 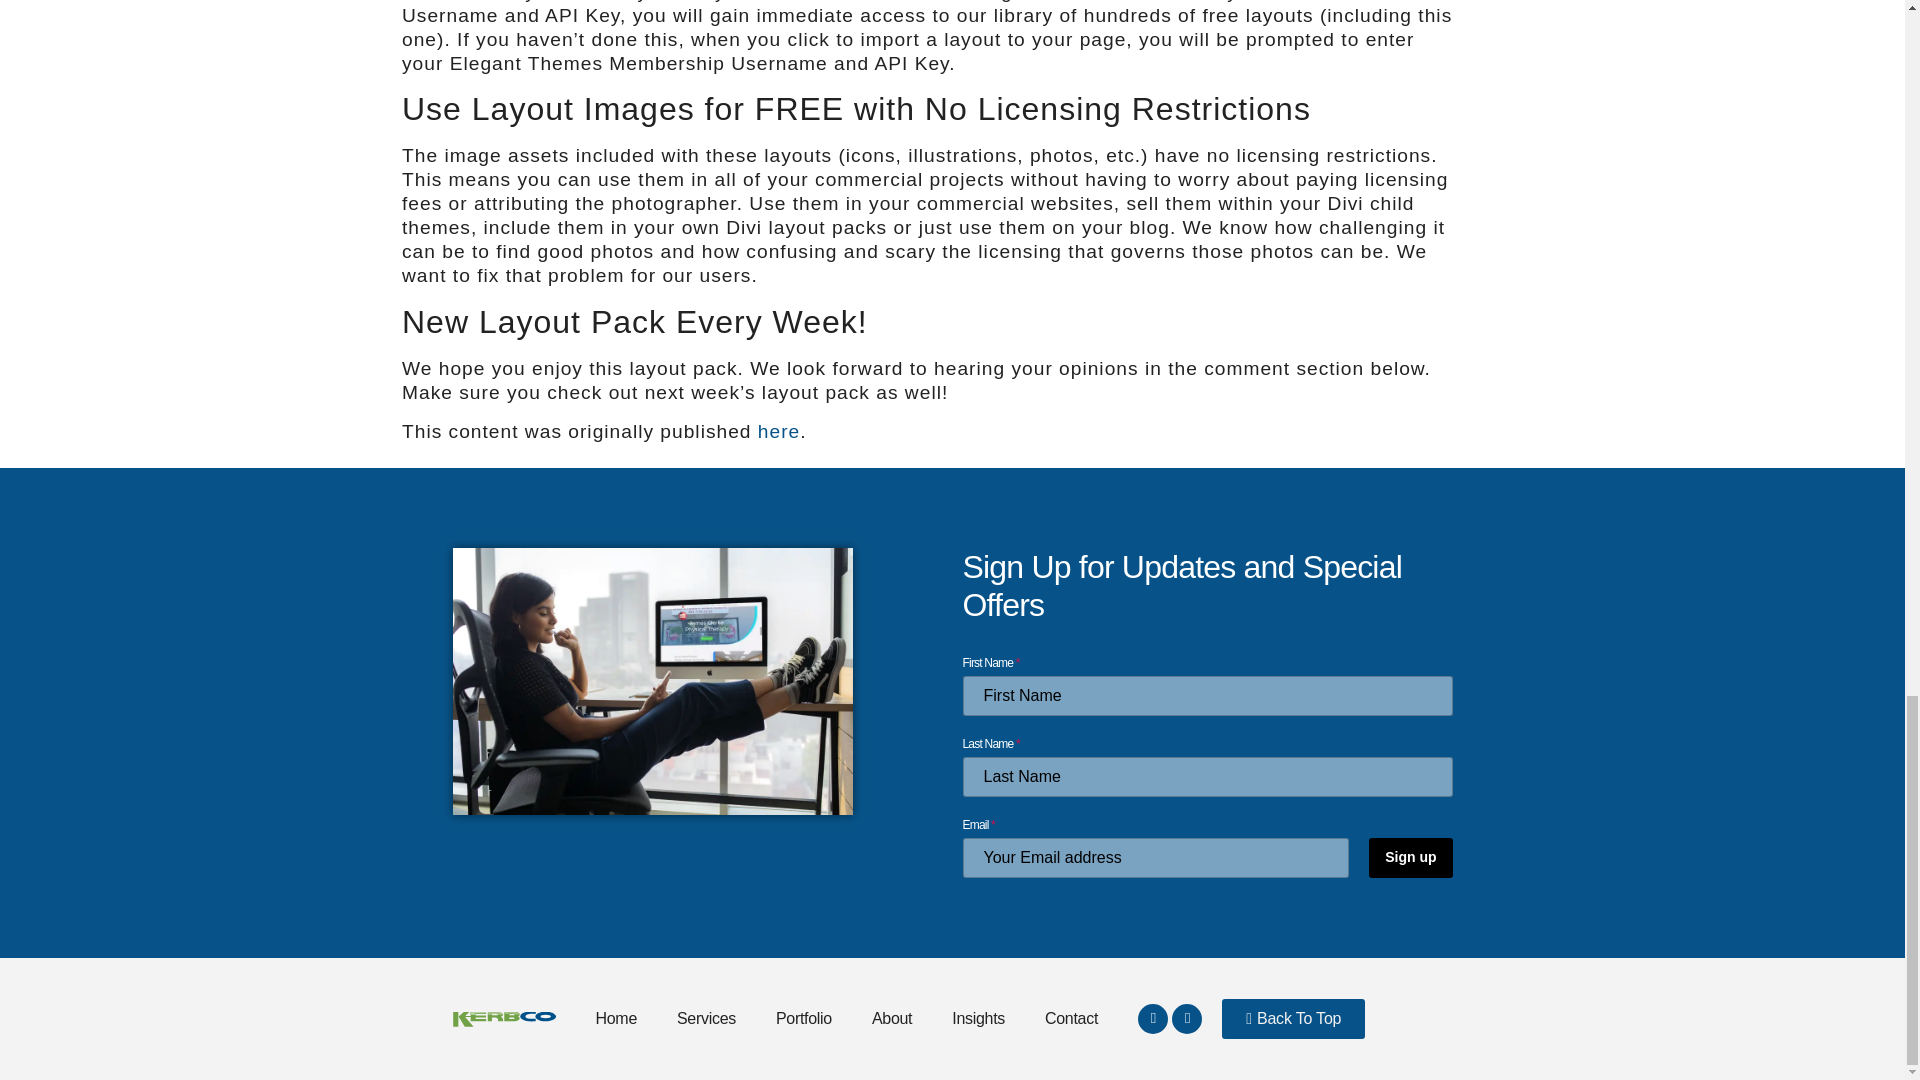 What do you see at coordinates (830, 1) in the screenshot?
I see `members area` at bounding box center [830, 1].